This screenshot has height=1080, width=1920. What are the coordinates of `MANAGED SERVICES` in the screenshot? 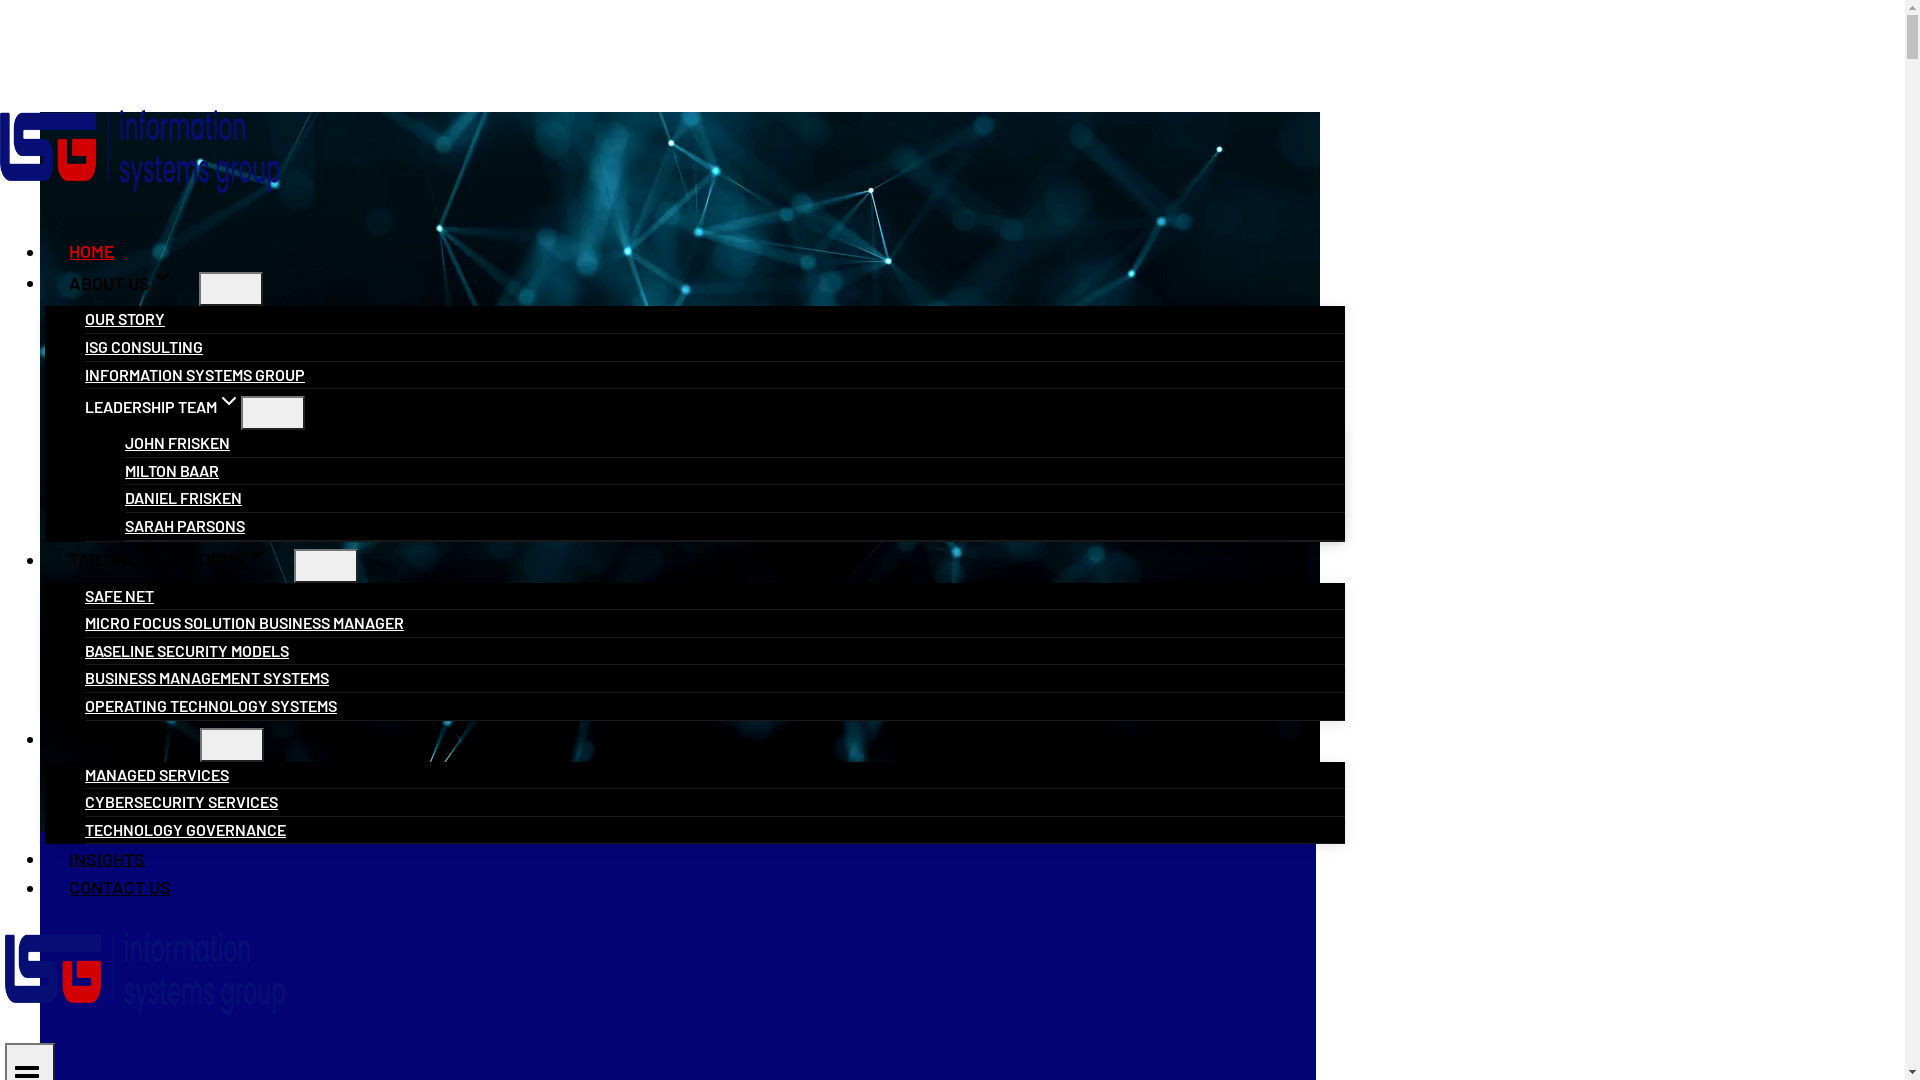 It's located at (157, 774).